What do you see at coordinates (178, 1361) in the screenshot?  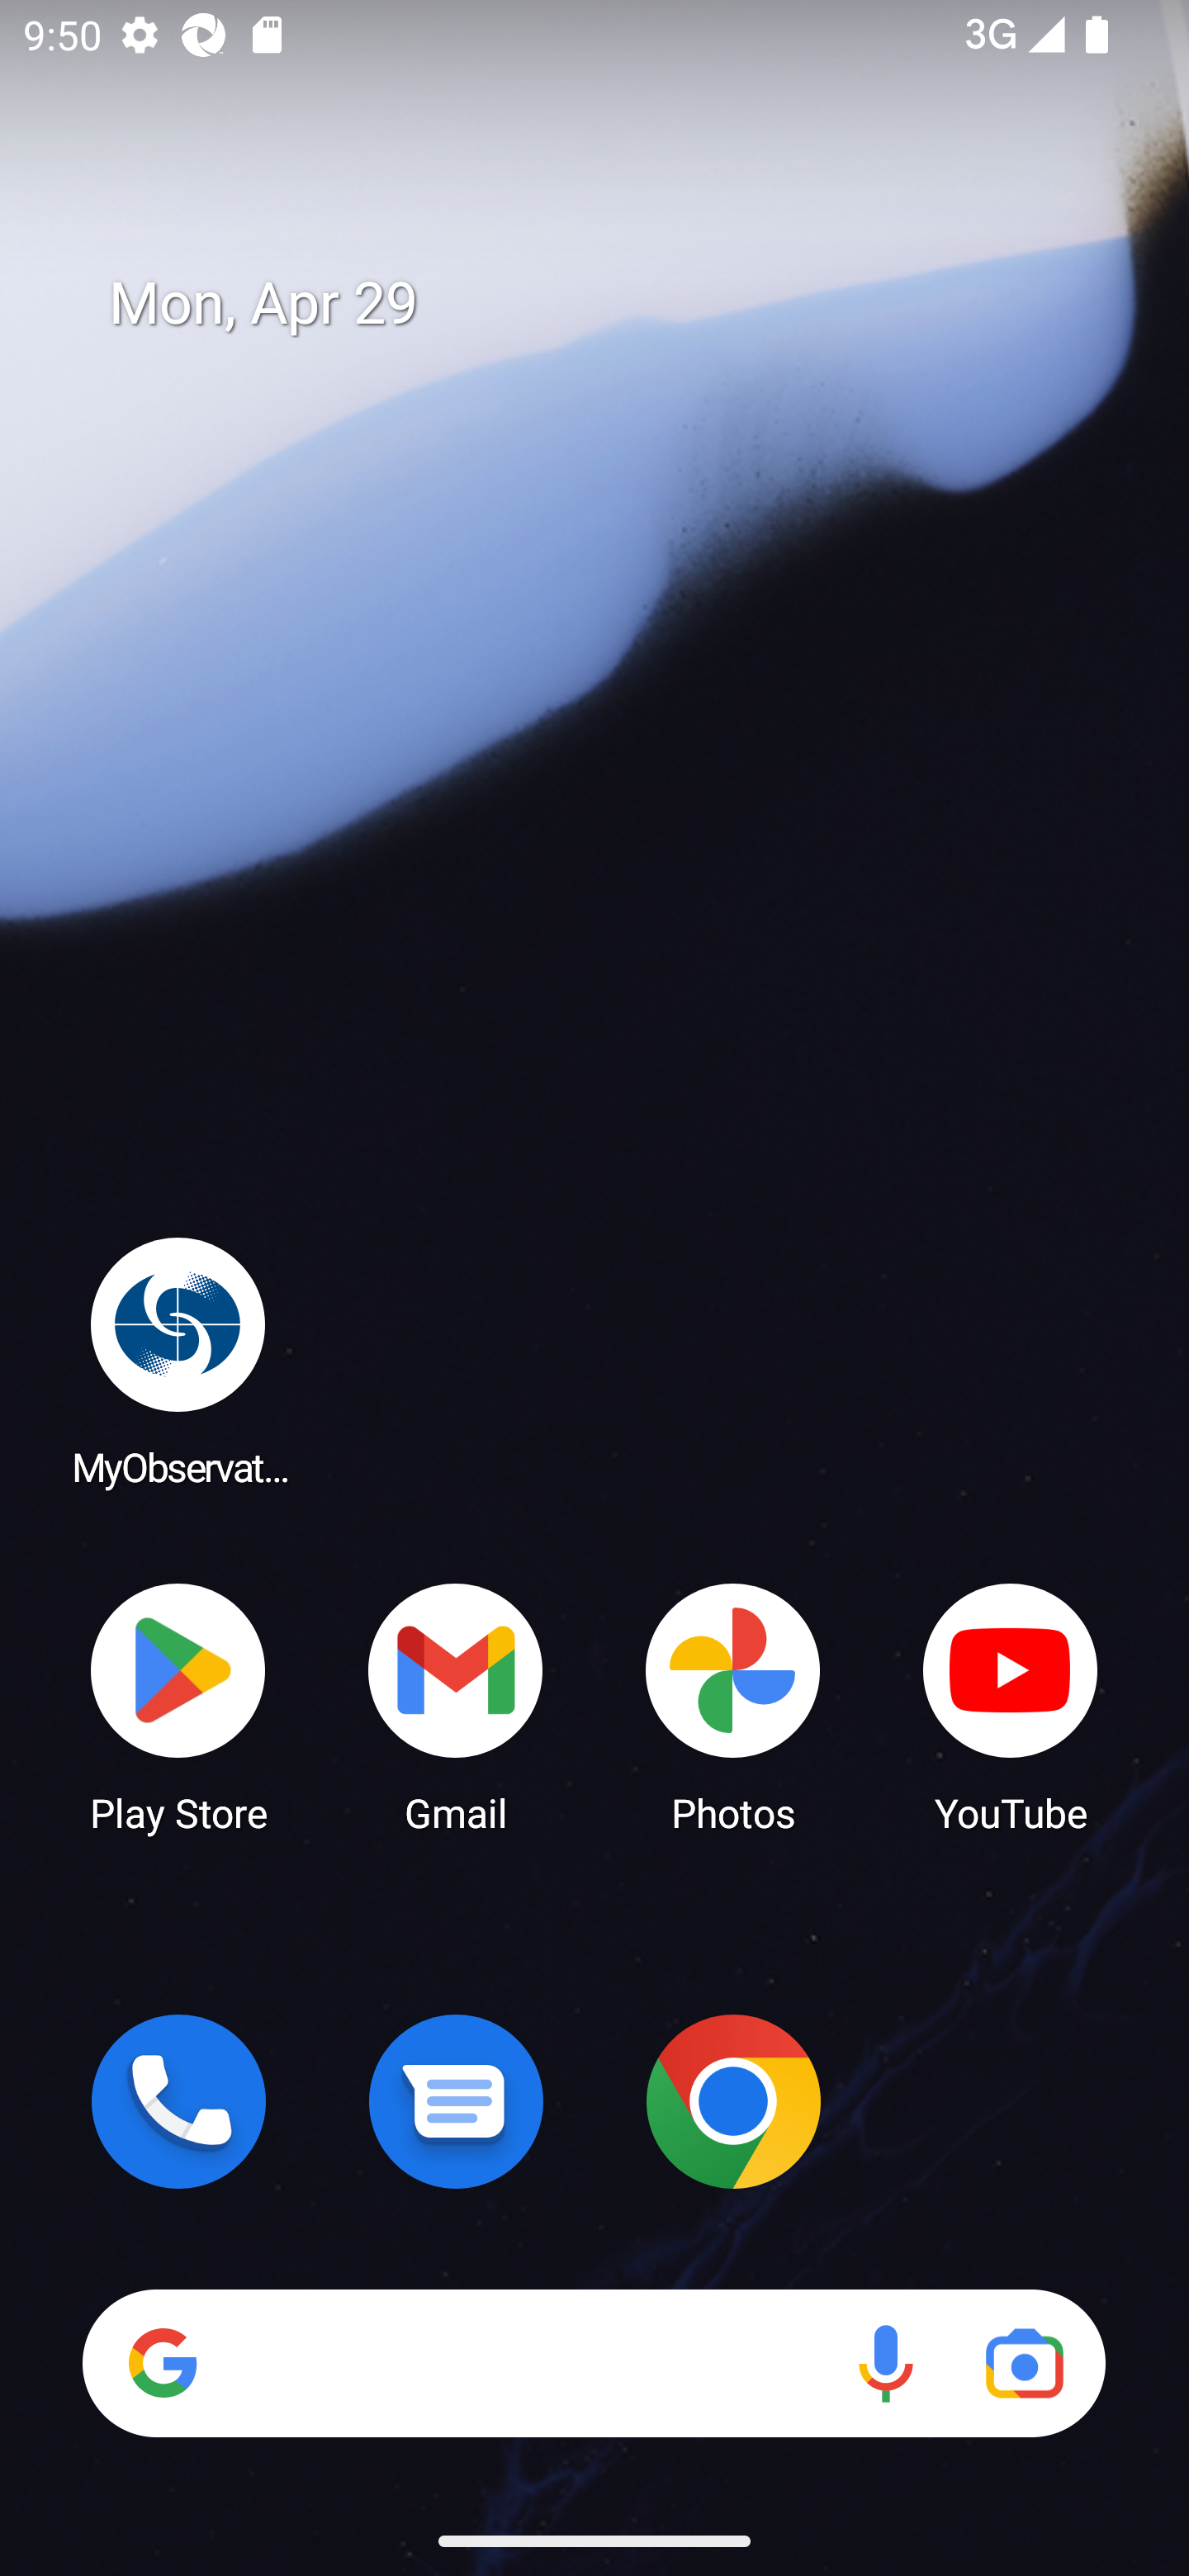 I see `MyObservatory` at bounding box center [178, 1361].